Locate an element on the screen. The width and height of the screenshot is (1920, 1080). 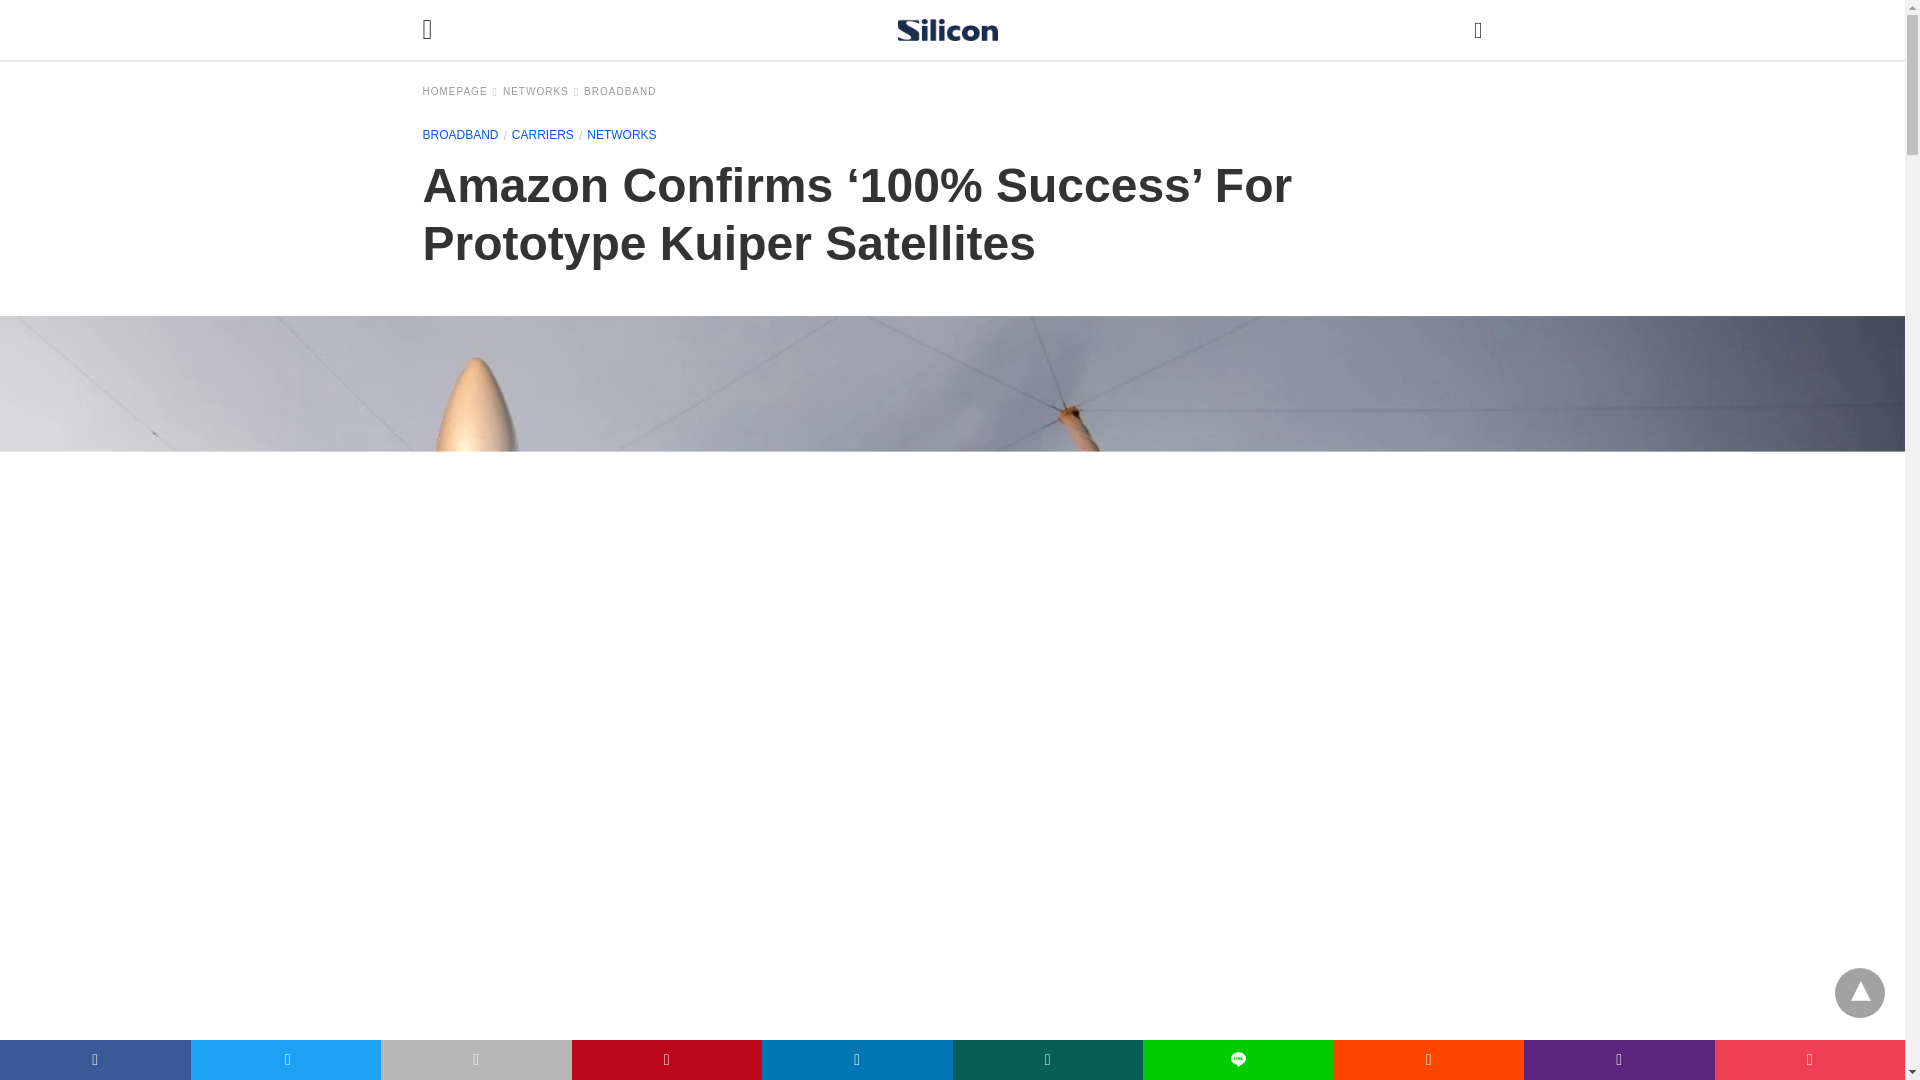
BROADBAND is located at coordinates (620, 92).